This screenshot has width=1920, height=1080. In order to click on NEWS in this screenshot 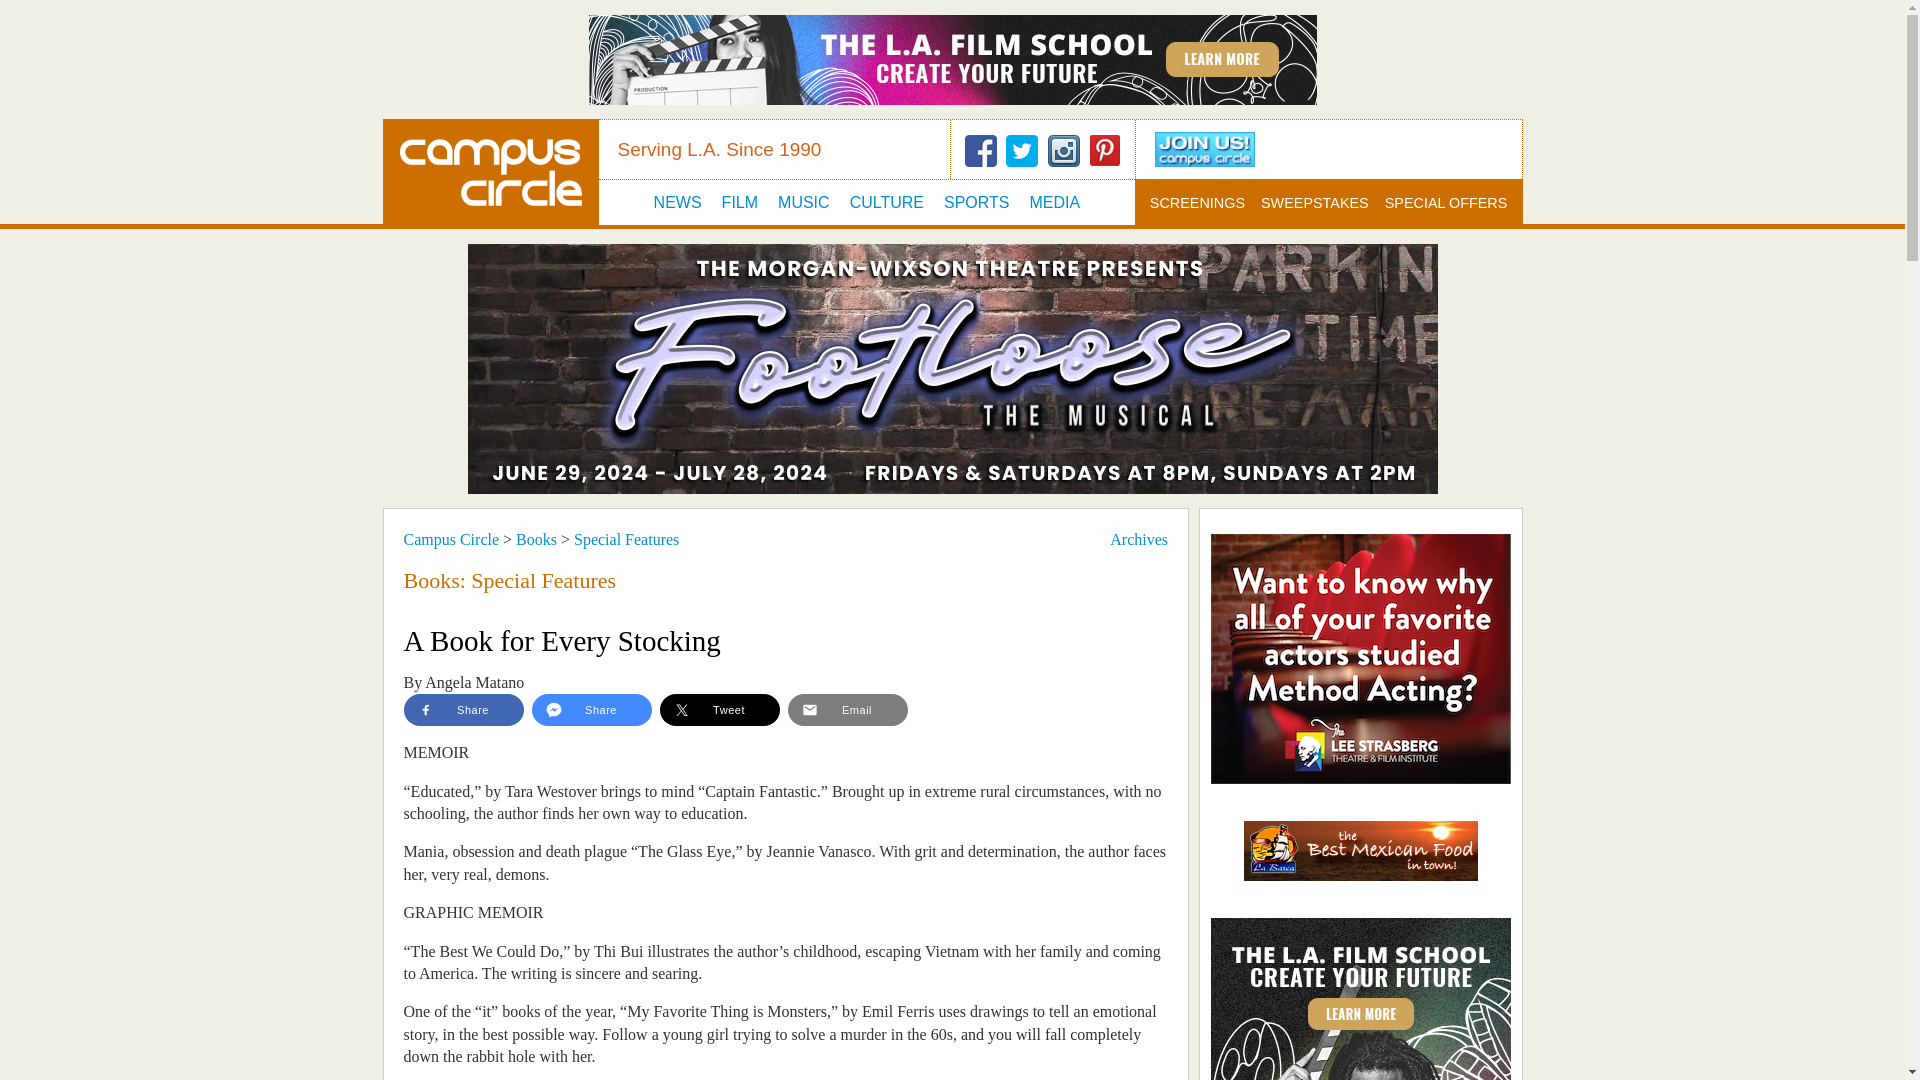, I will do `click(678, 202)`.